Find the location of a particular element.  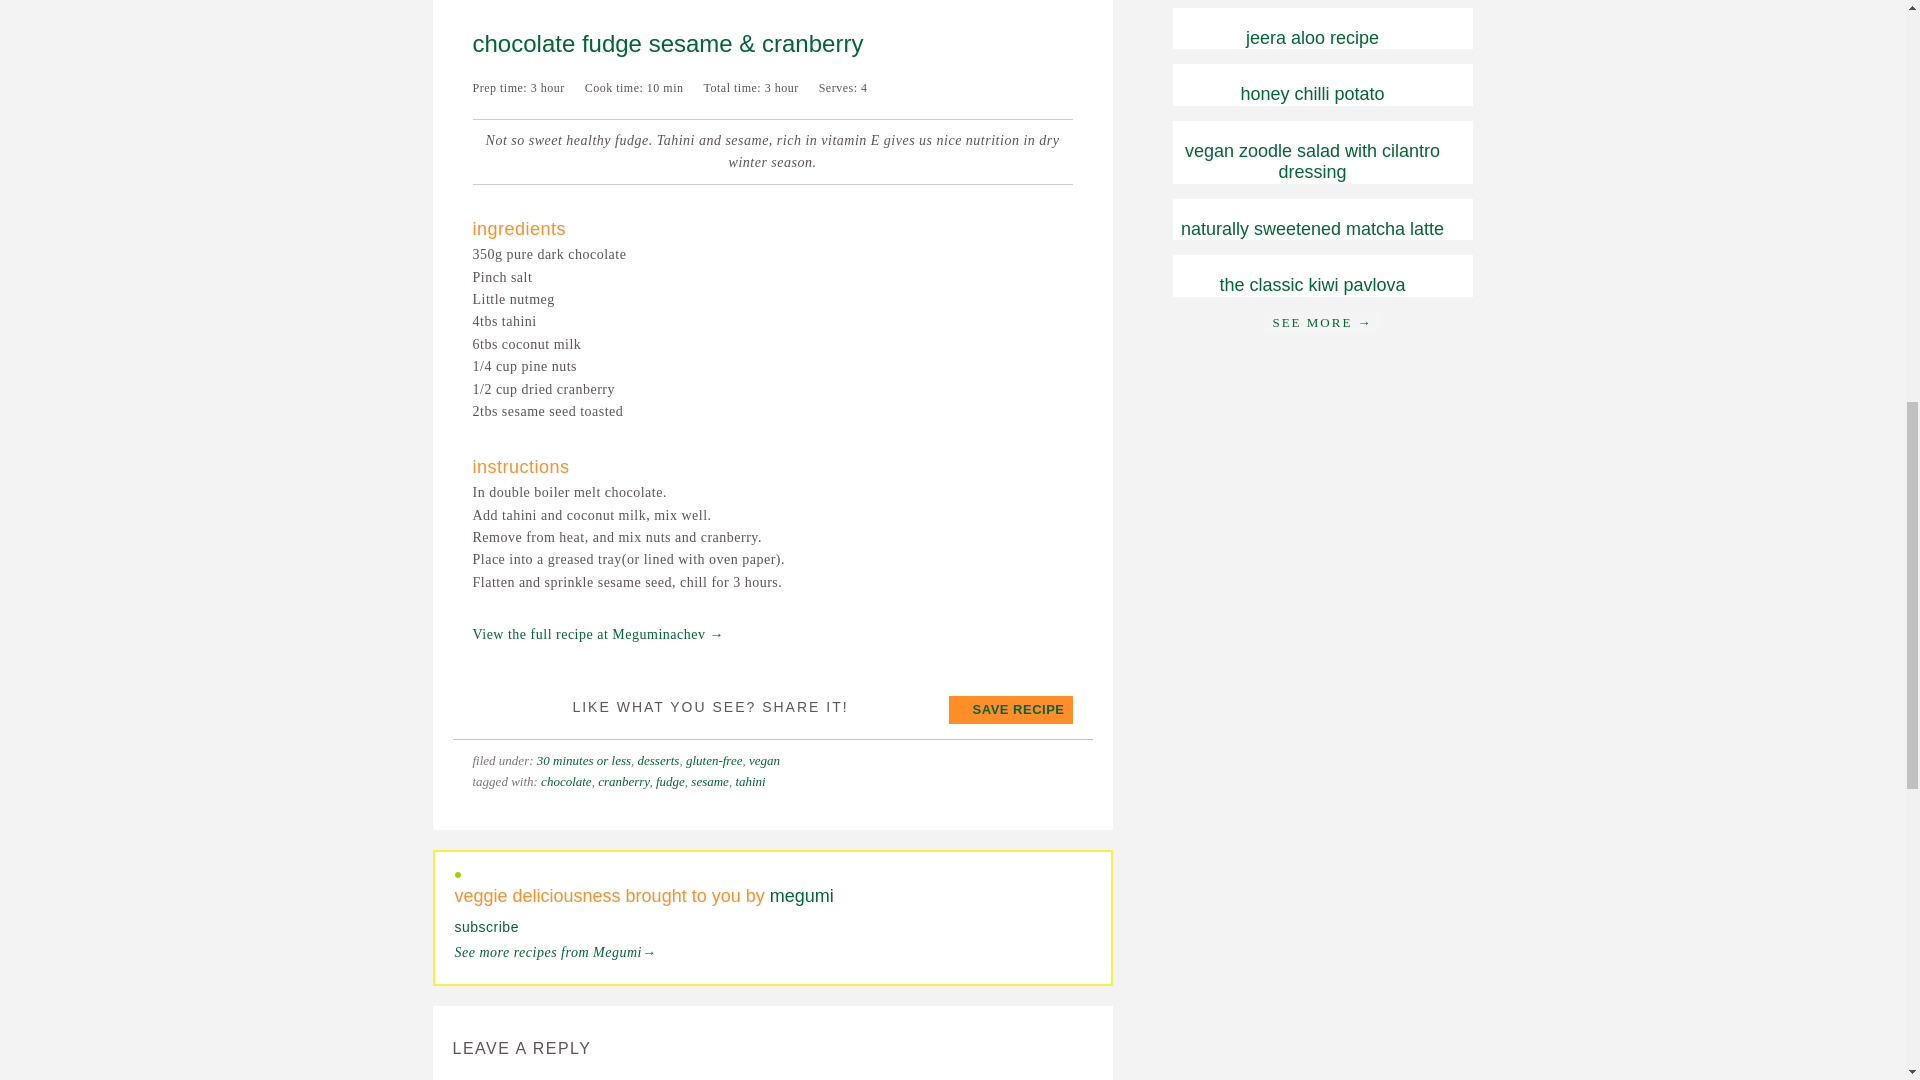

chocolate is located at coordinates (566, 782).